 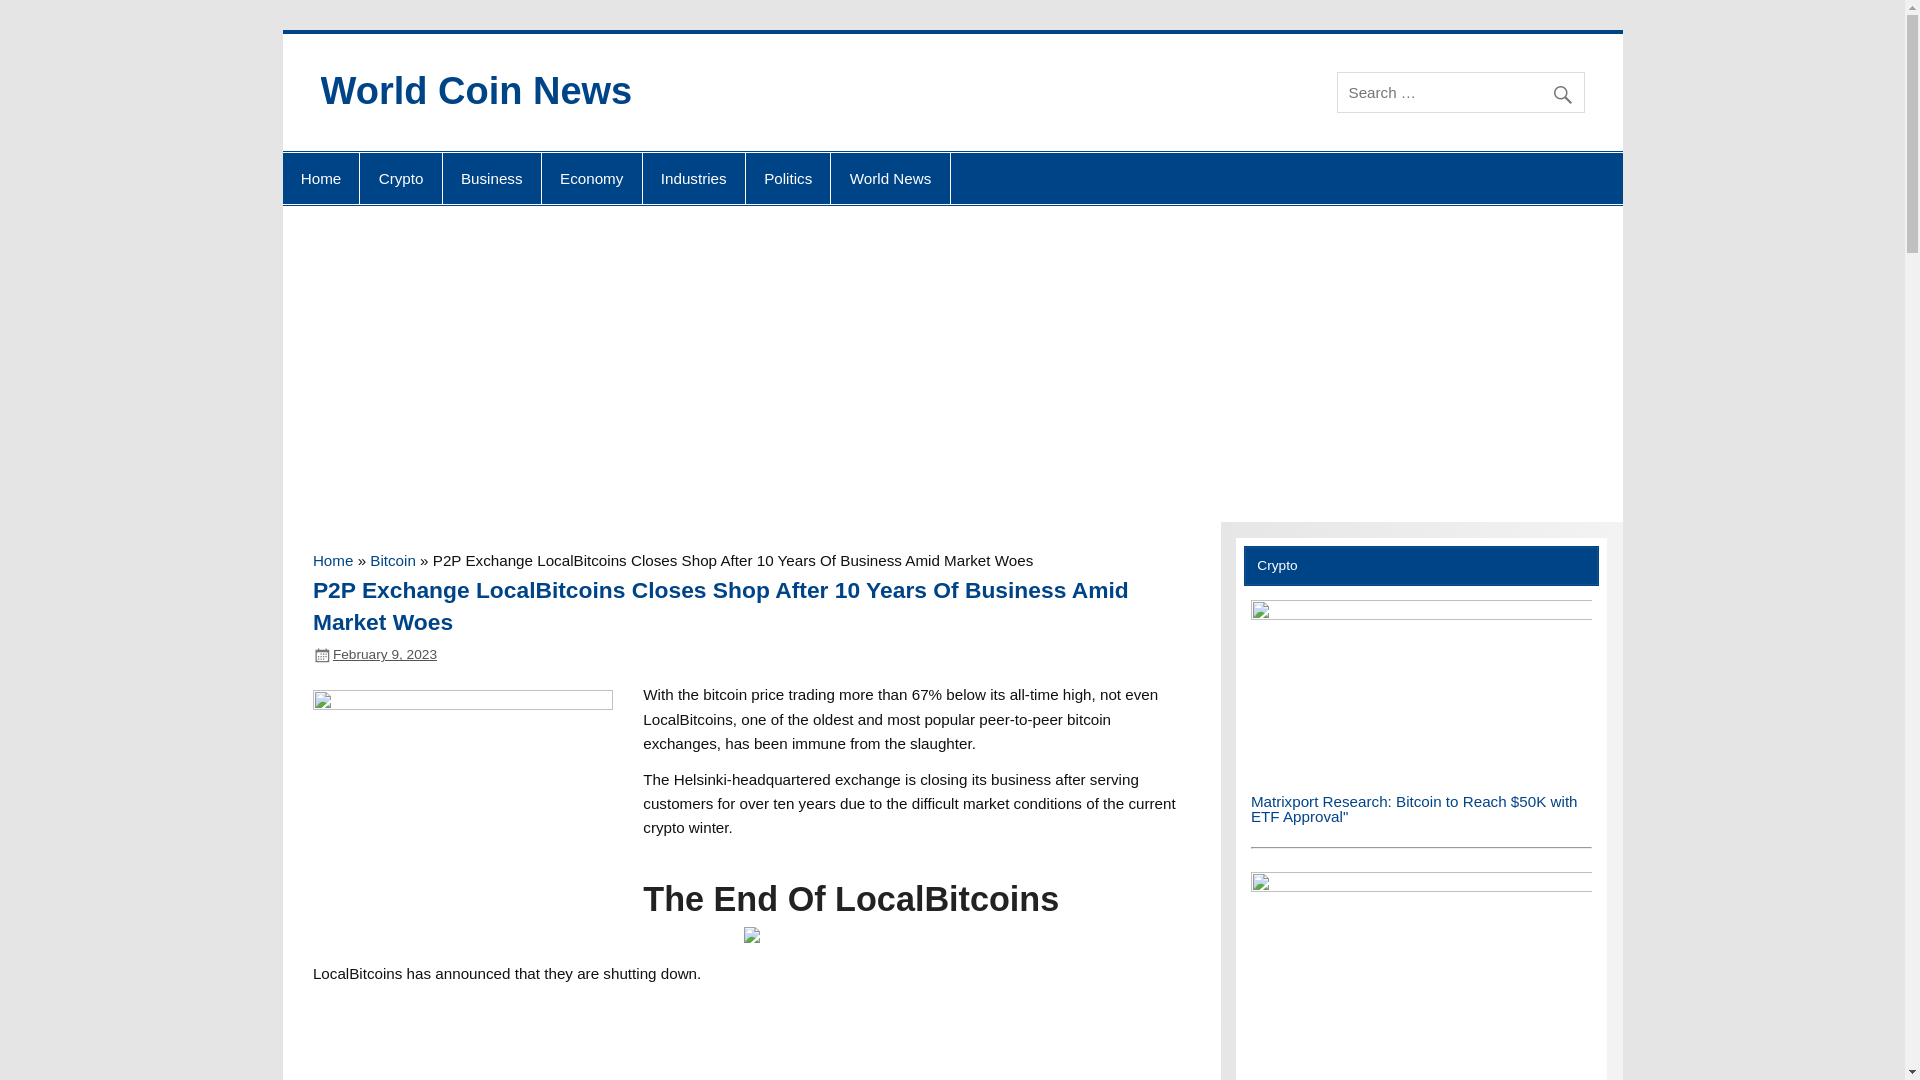 I want to click on Bitcoin, so click(x=393, y=560).